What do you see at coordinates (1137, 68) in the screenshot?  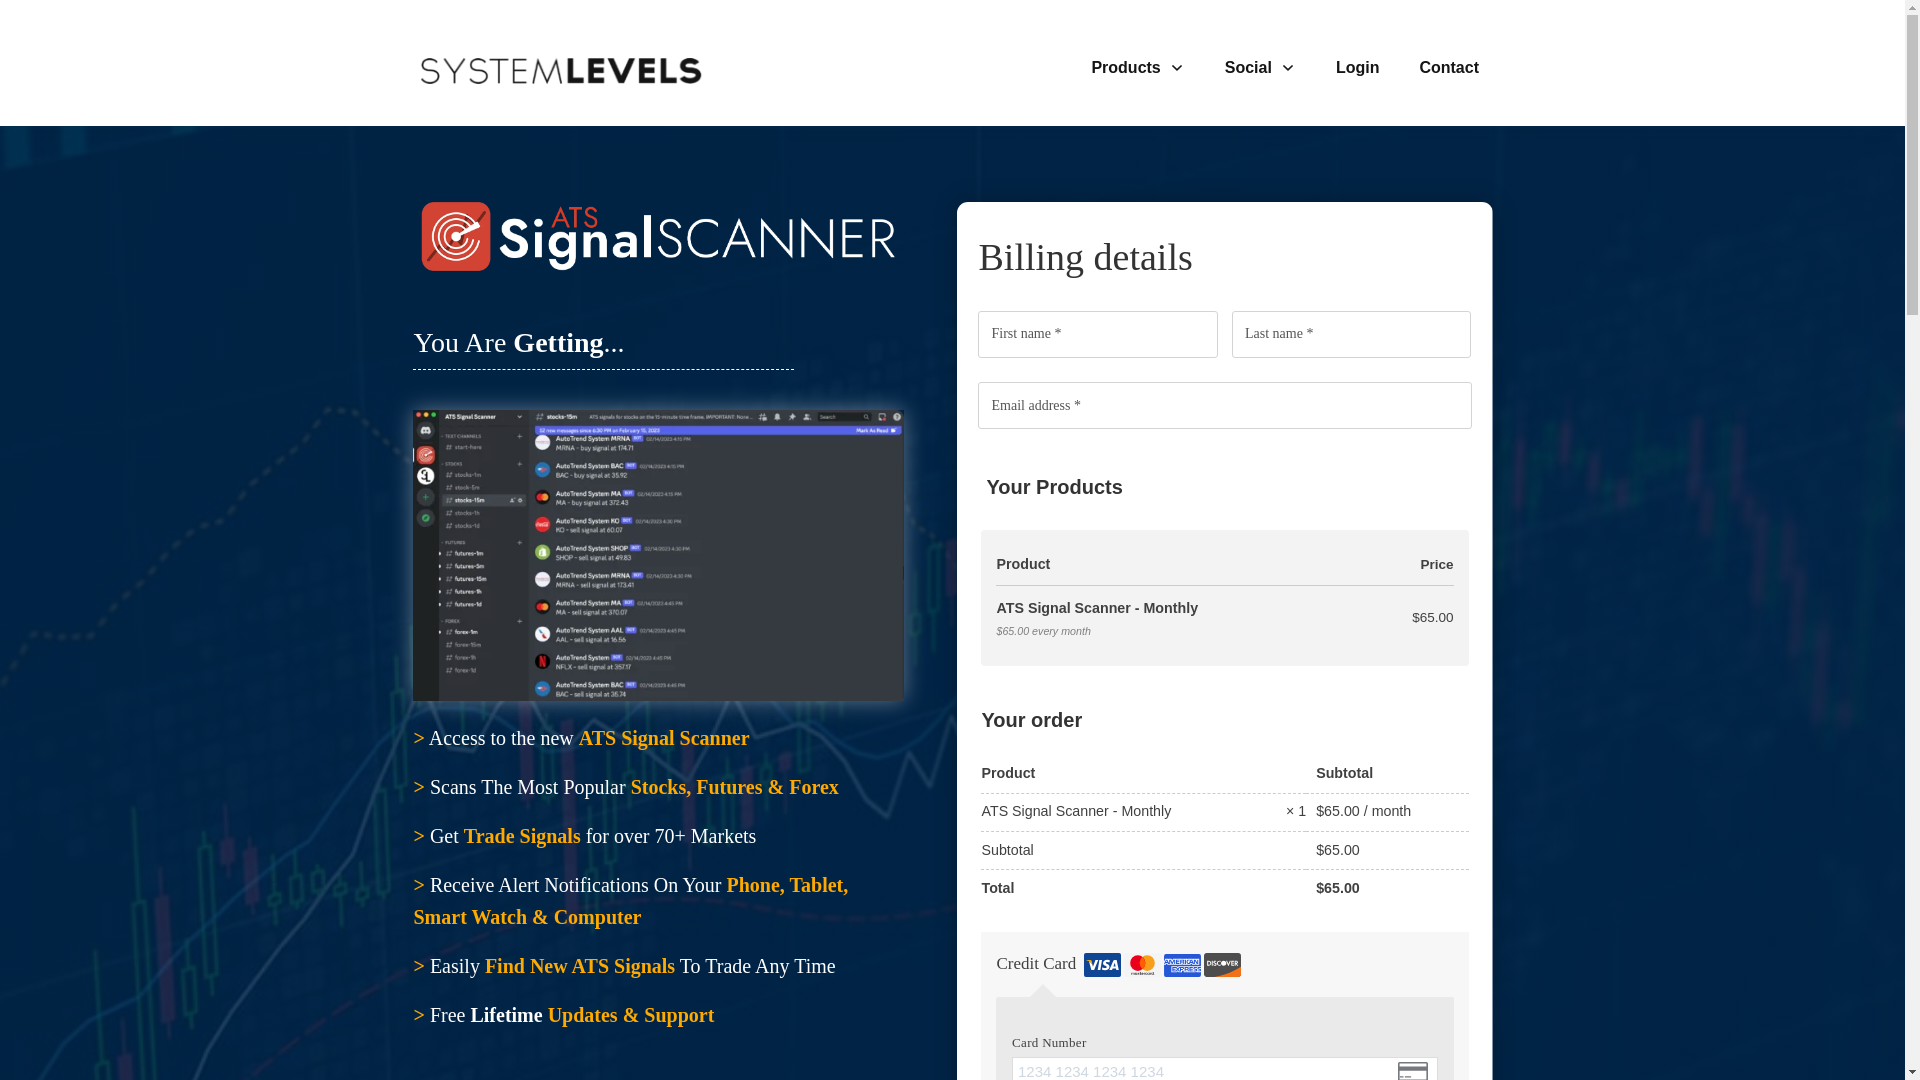 I see `Products` at bounding box center [1137, 68].